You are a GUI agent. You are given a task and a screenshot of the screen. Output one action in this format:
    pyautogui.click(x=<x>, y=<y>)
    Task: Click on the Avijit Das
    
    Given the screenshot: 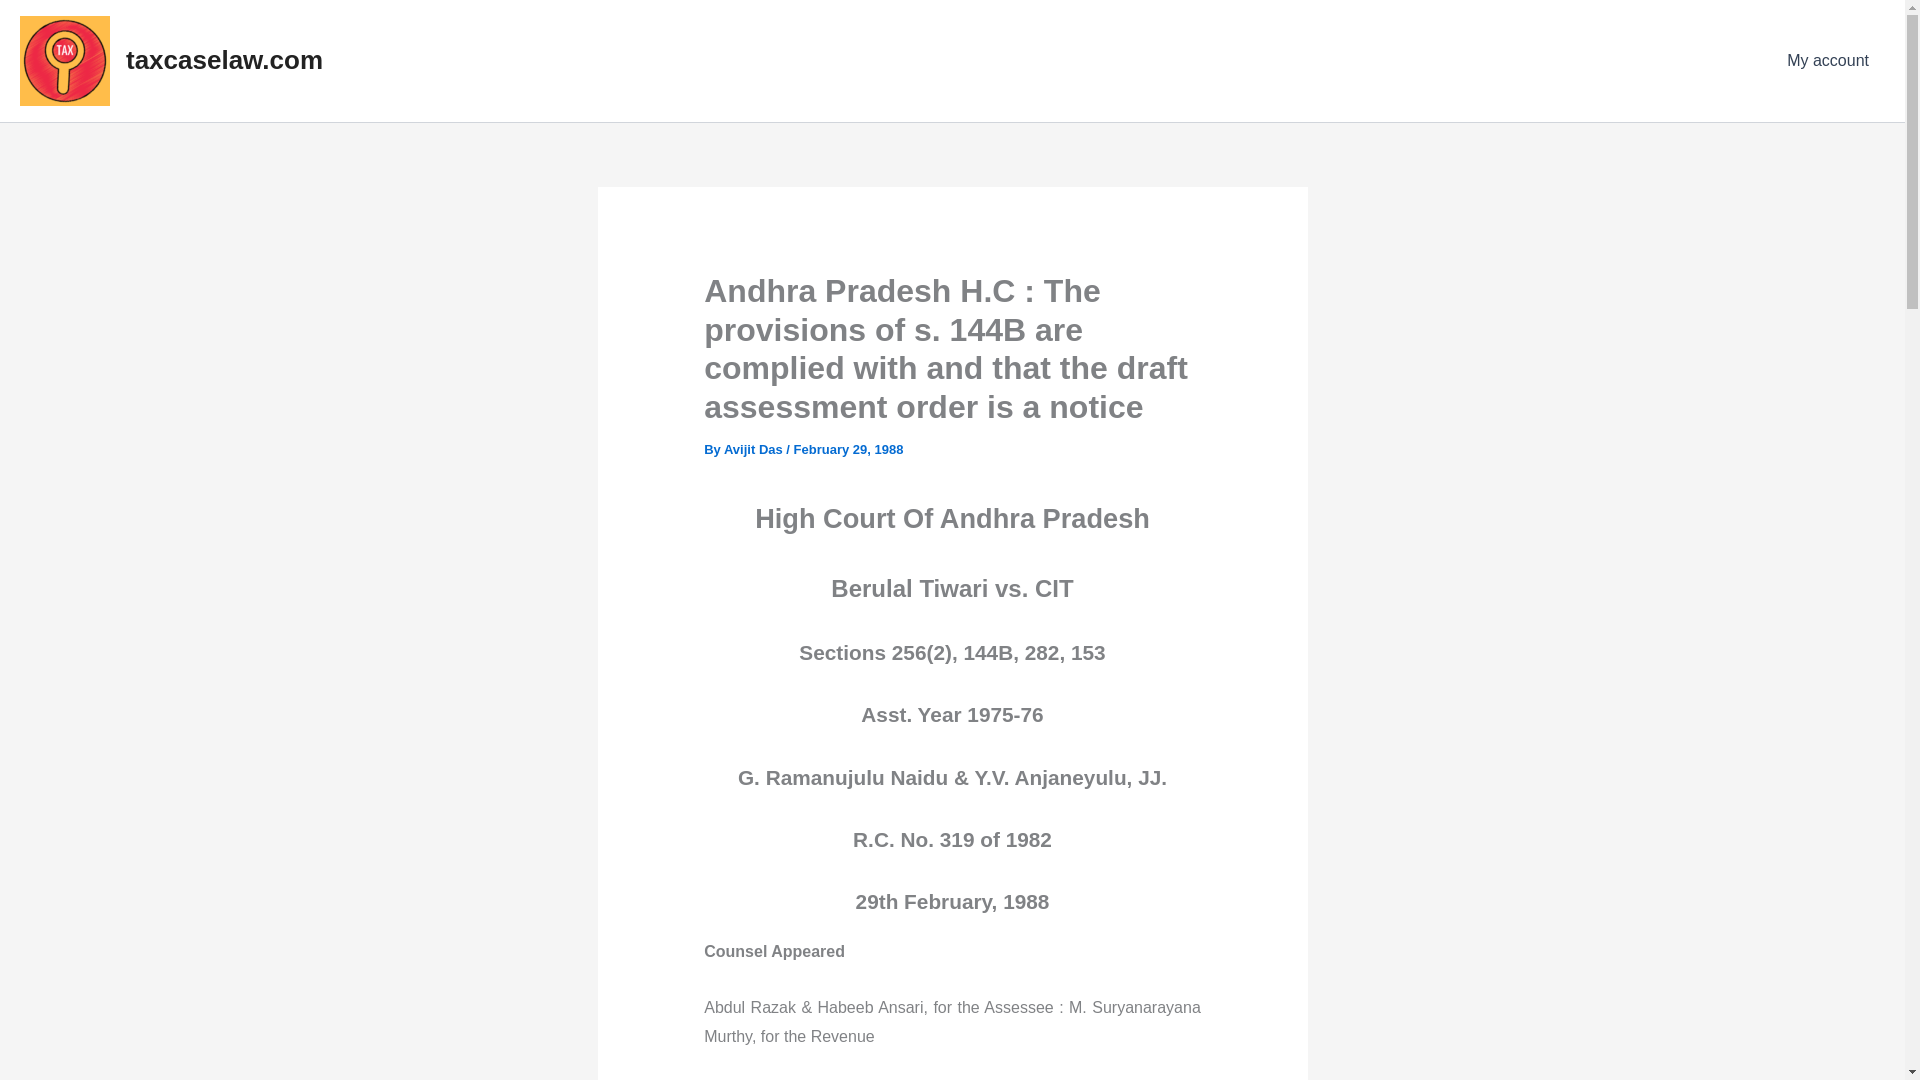 What is the action you would take?
    pyautogui.click(x=754, y=448)
    